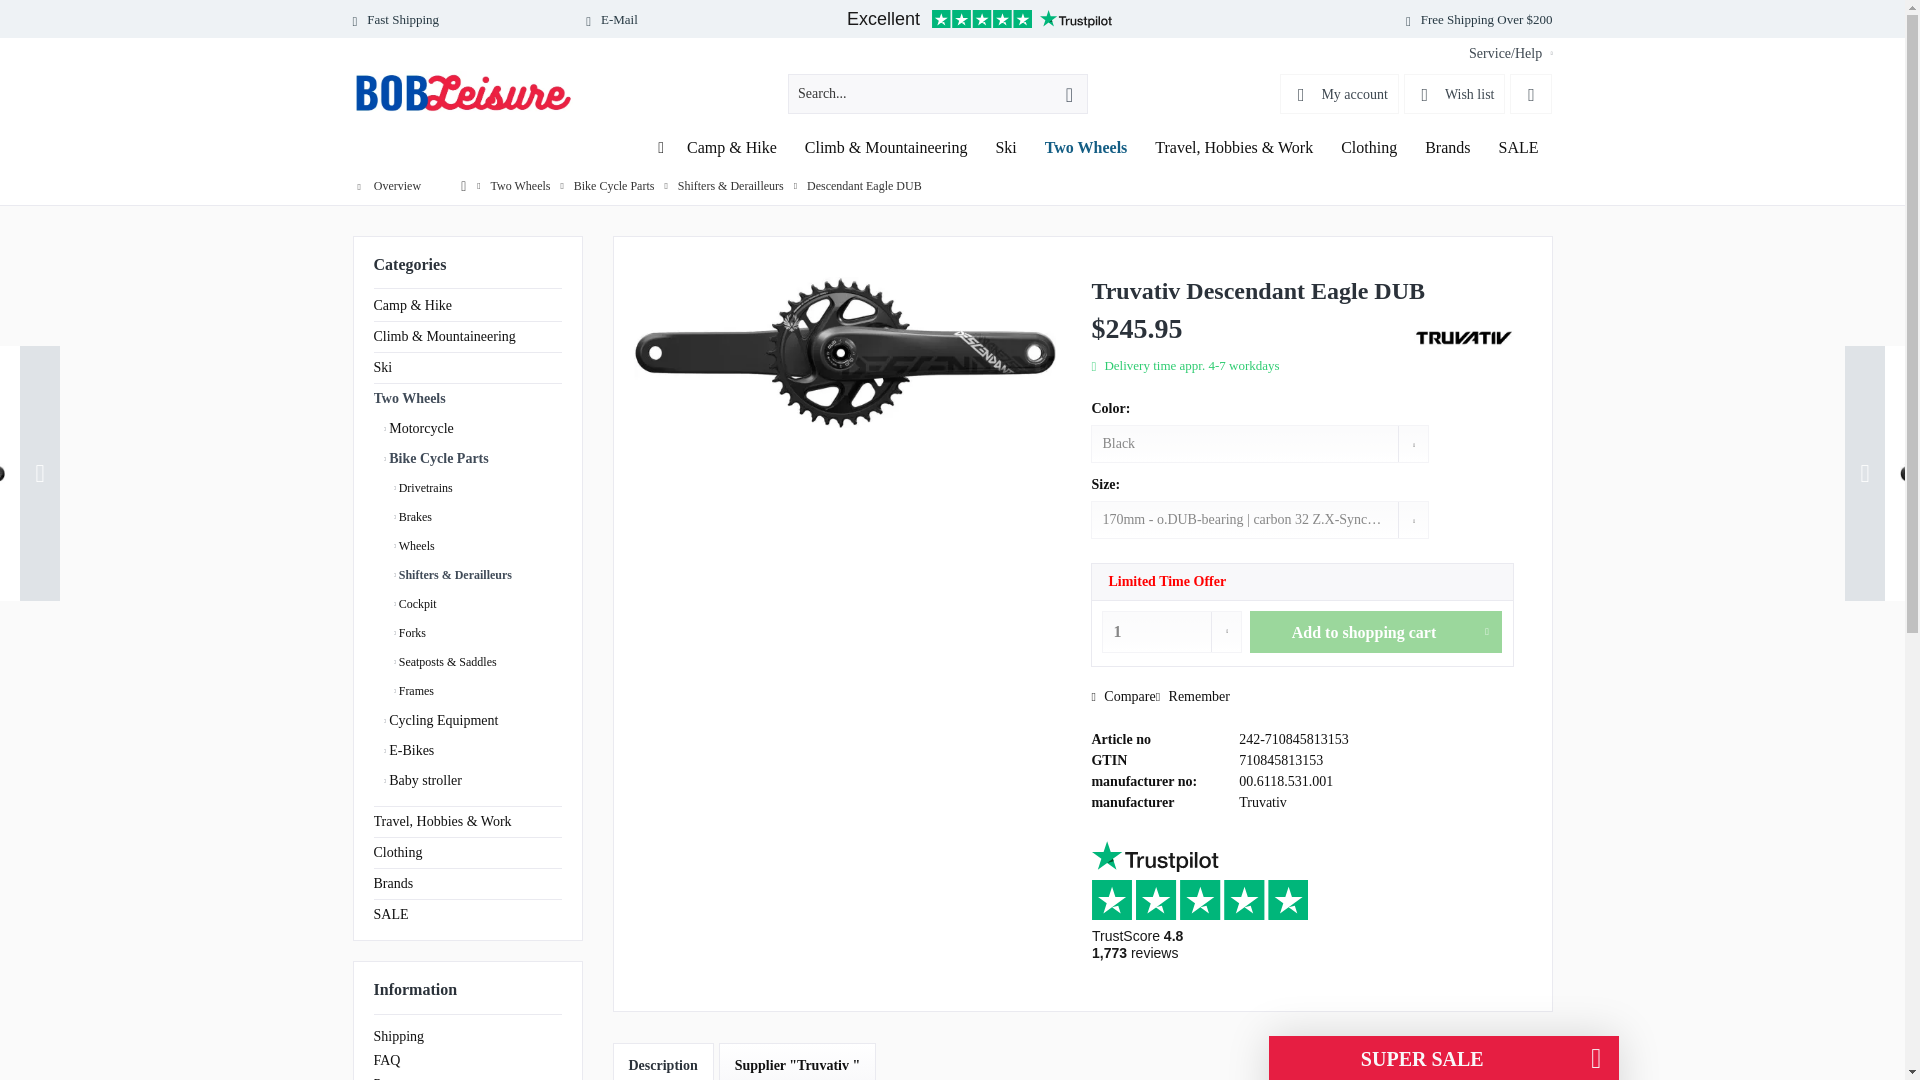 Image resolution: width=1920 pixels, height=1080 pixels. What do you see at coordinates (1518, 148) in the screenshot?
I see `SALE` at bounding box center [1518, 148].